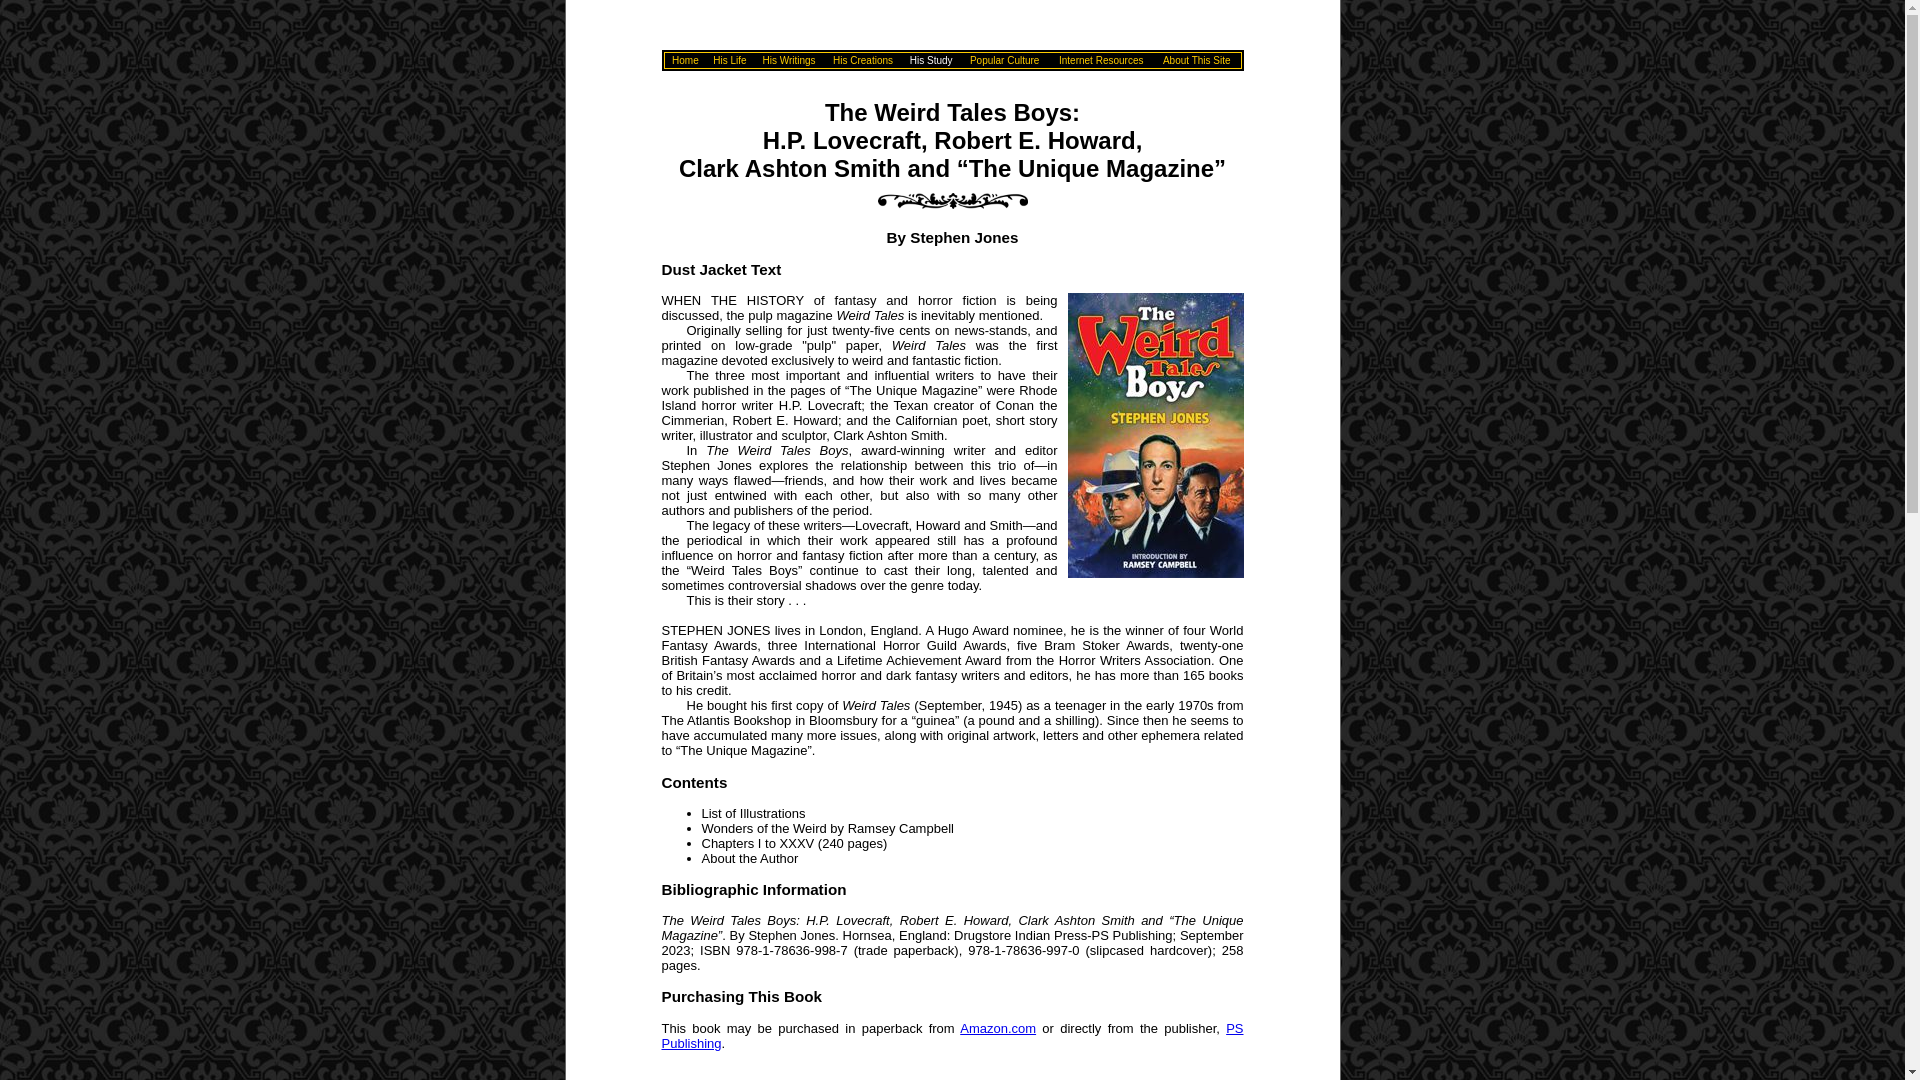 The image size is (1920, 1080). Describe the element at coordinates (953, 1035) in the screenshot. I see `PS Publishing` at that location.